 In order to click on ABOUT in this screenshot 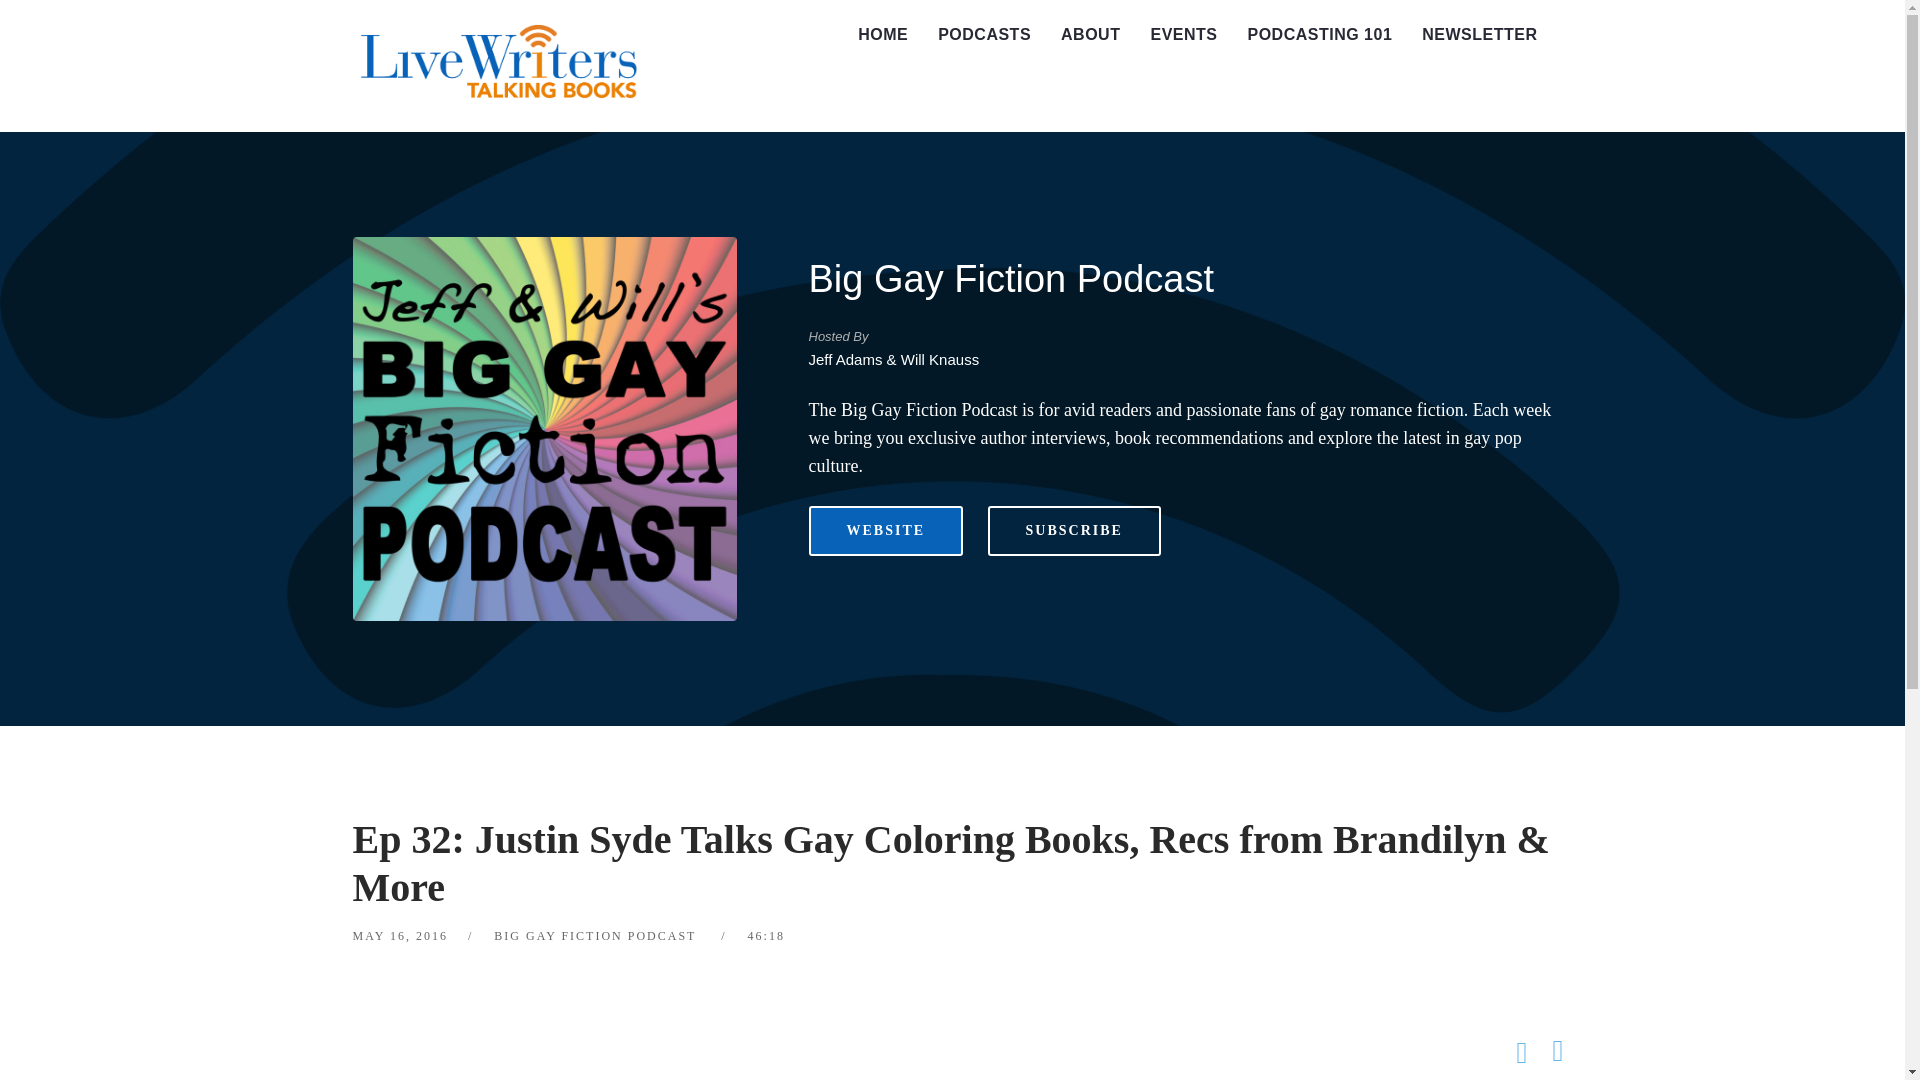, I will do `click(1090, 35)`.